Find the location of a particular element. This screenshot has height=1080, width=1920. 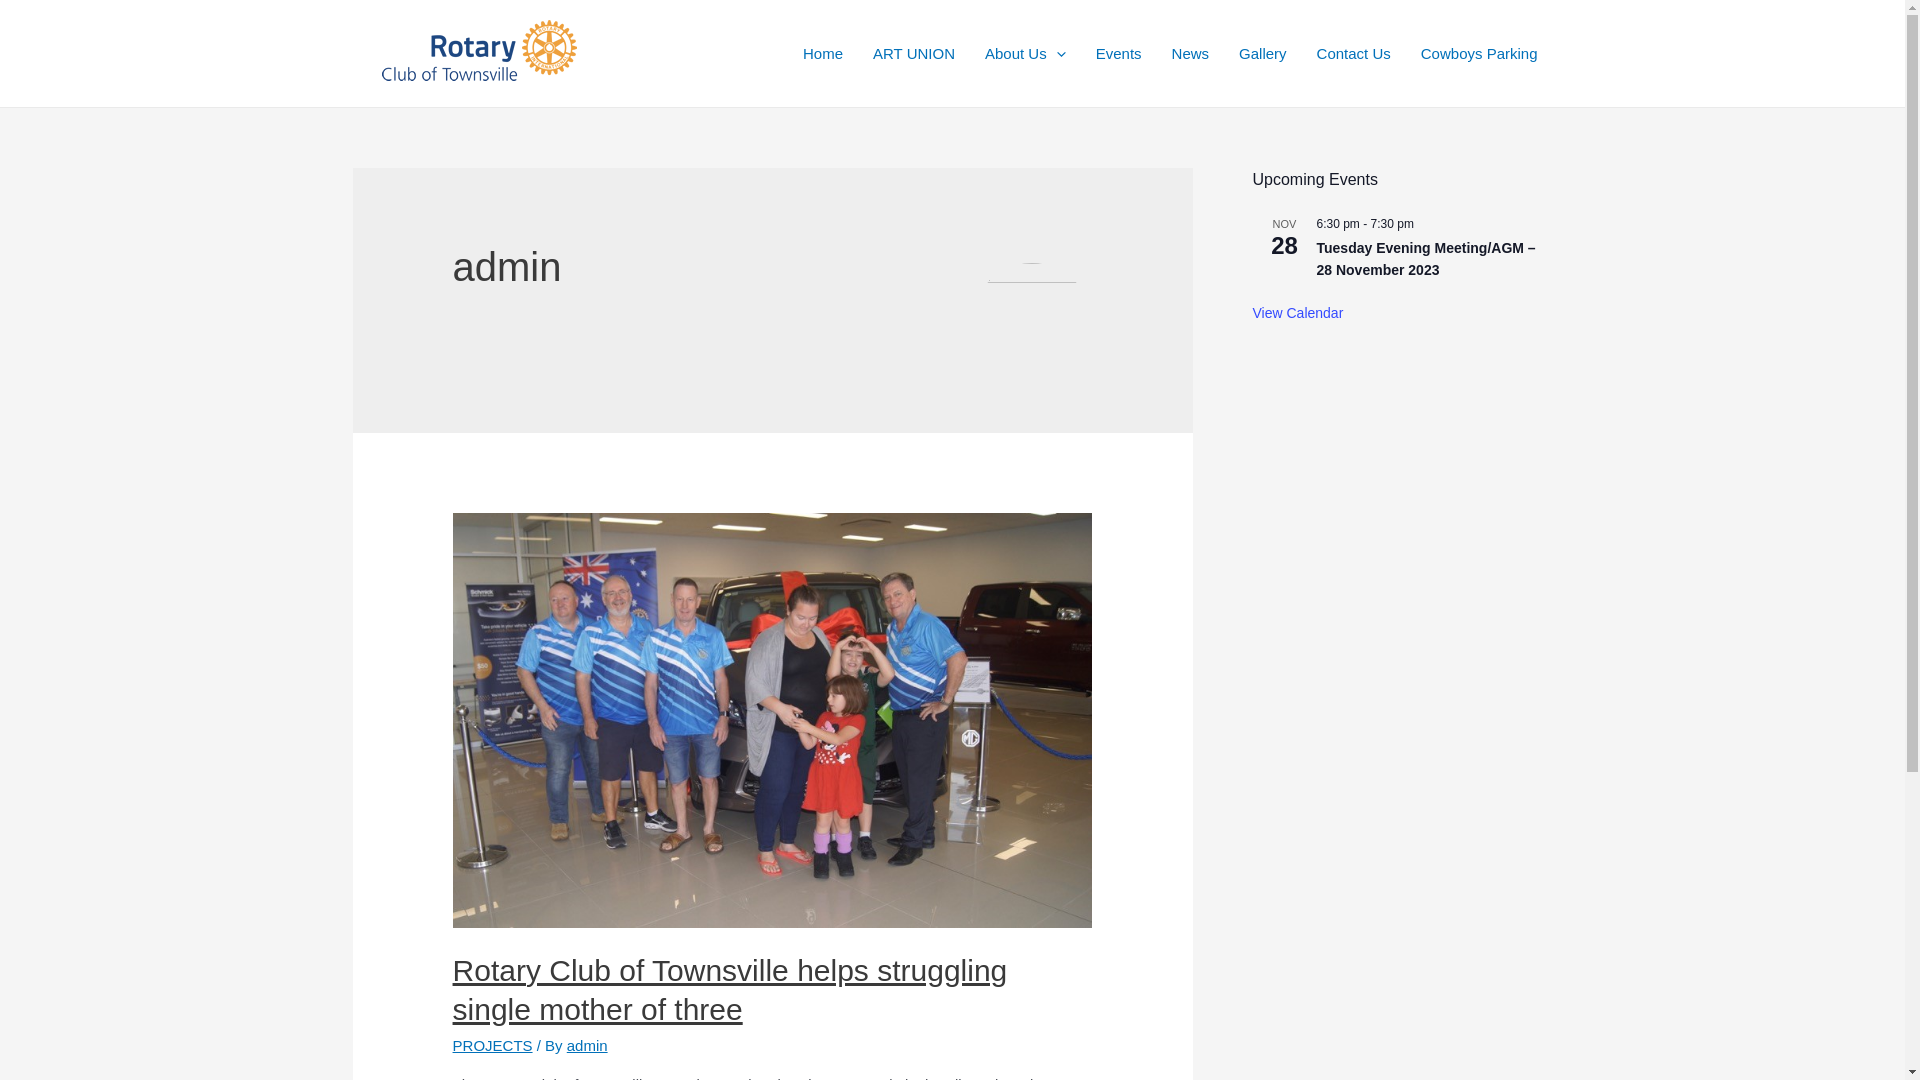

ART UNION is located at coordinates (914, 53).